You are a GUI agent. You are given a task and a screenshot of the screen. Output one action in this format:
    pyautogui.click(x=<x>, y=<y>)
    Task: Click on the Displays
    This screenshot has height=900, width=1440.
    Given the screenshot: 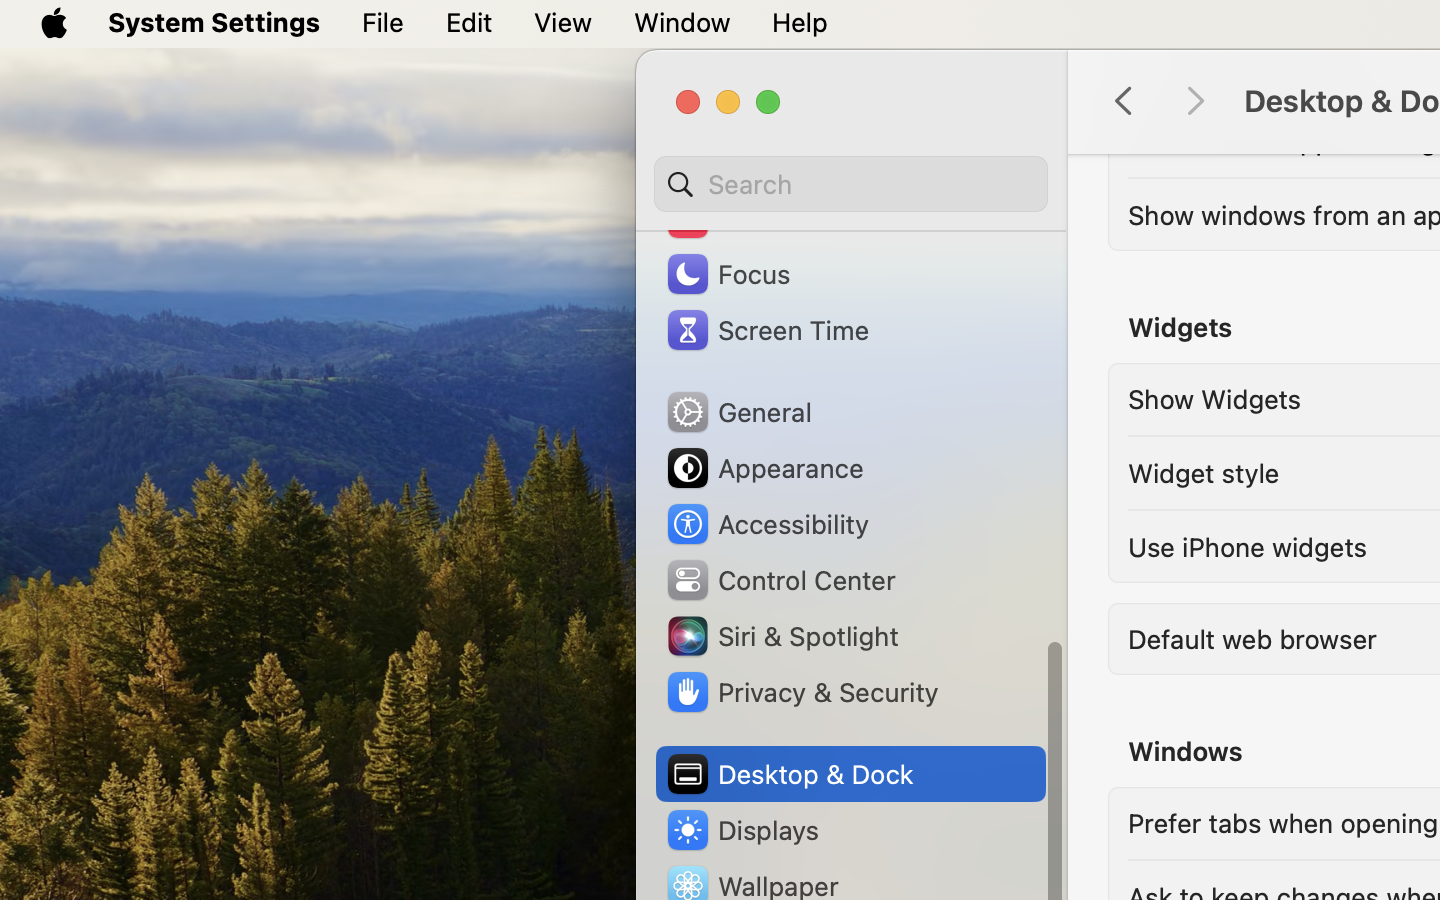 What is the action you would take?
    pyautogui.click(x=742, y=830)
    